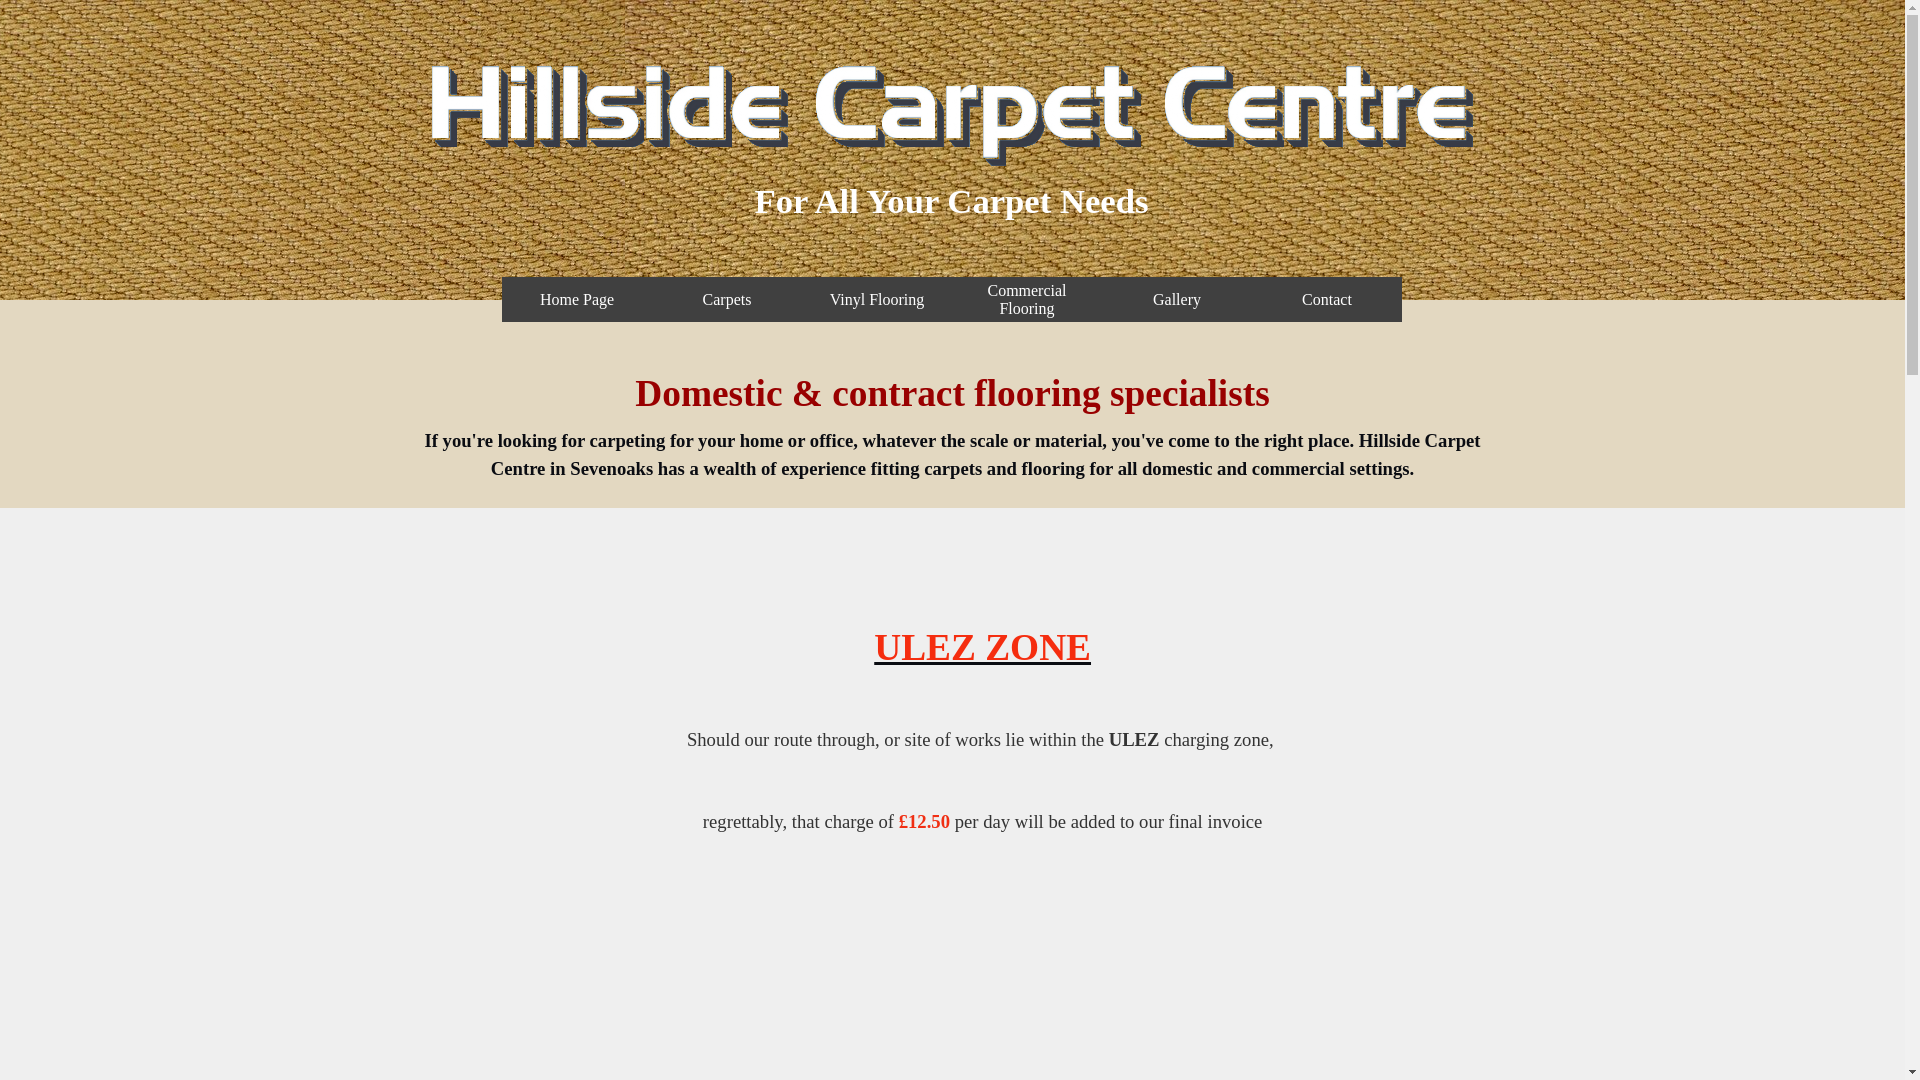 This screenshot has width=1920, height=1080. What do you see at coordinates (576, 298) in the screenshot?
I see `Home Page` at bounding box center [576, 298].